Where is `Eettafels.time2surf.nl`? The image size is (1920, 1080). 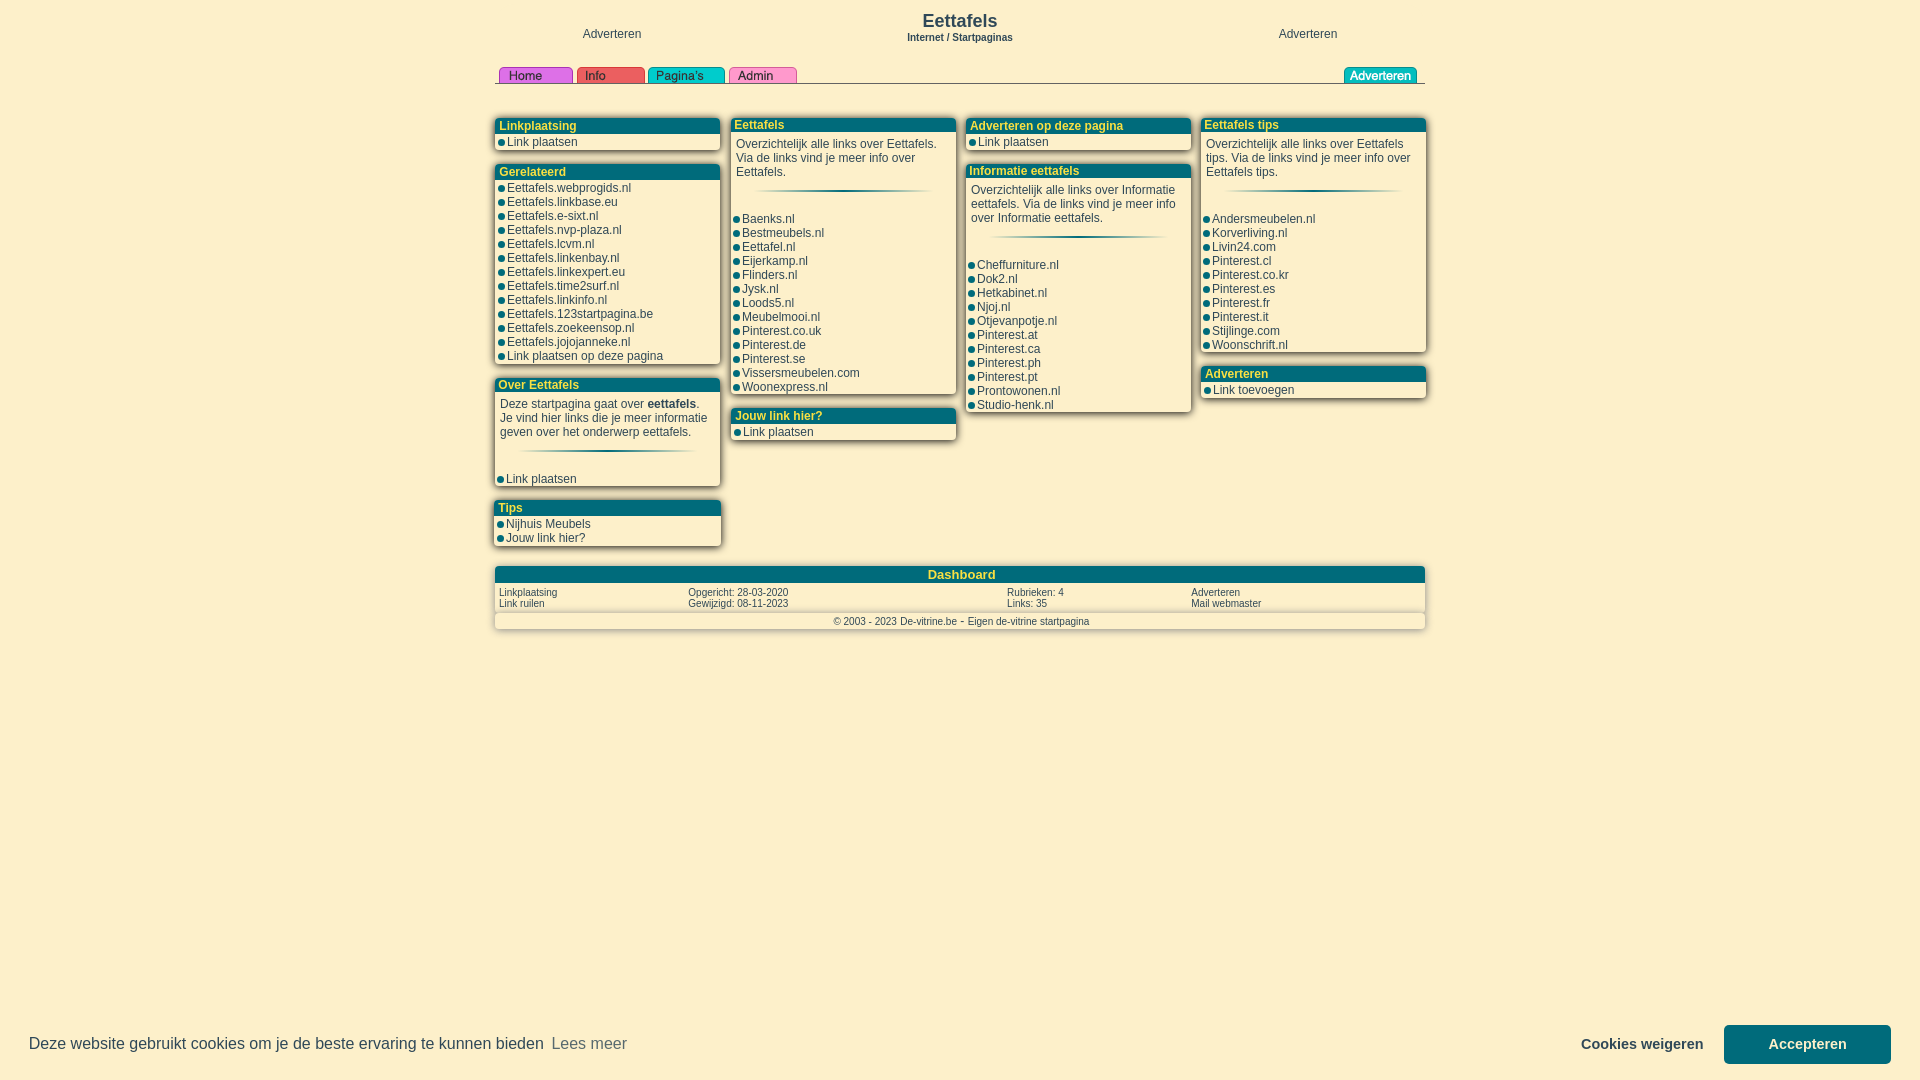
Eettafels.time2surf.nl is located at coordinates (562, 286).